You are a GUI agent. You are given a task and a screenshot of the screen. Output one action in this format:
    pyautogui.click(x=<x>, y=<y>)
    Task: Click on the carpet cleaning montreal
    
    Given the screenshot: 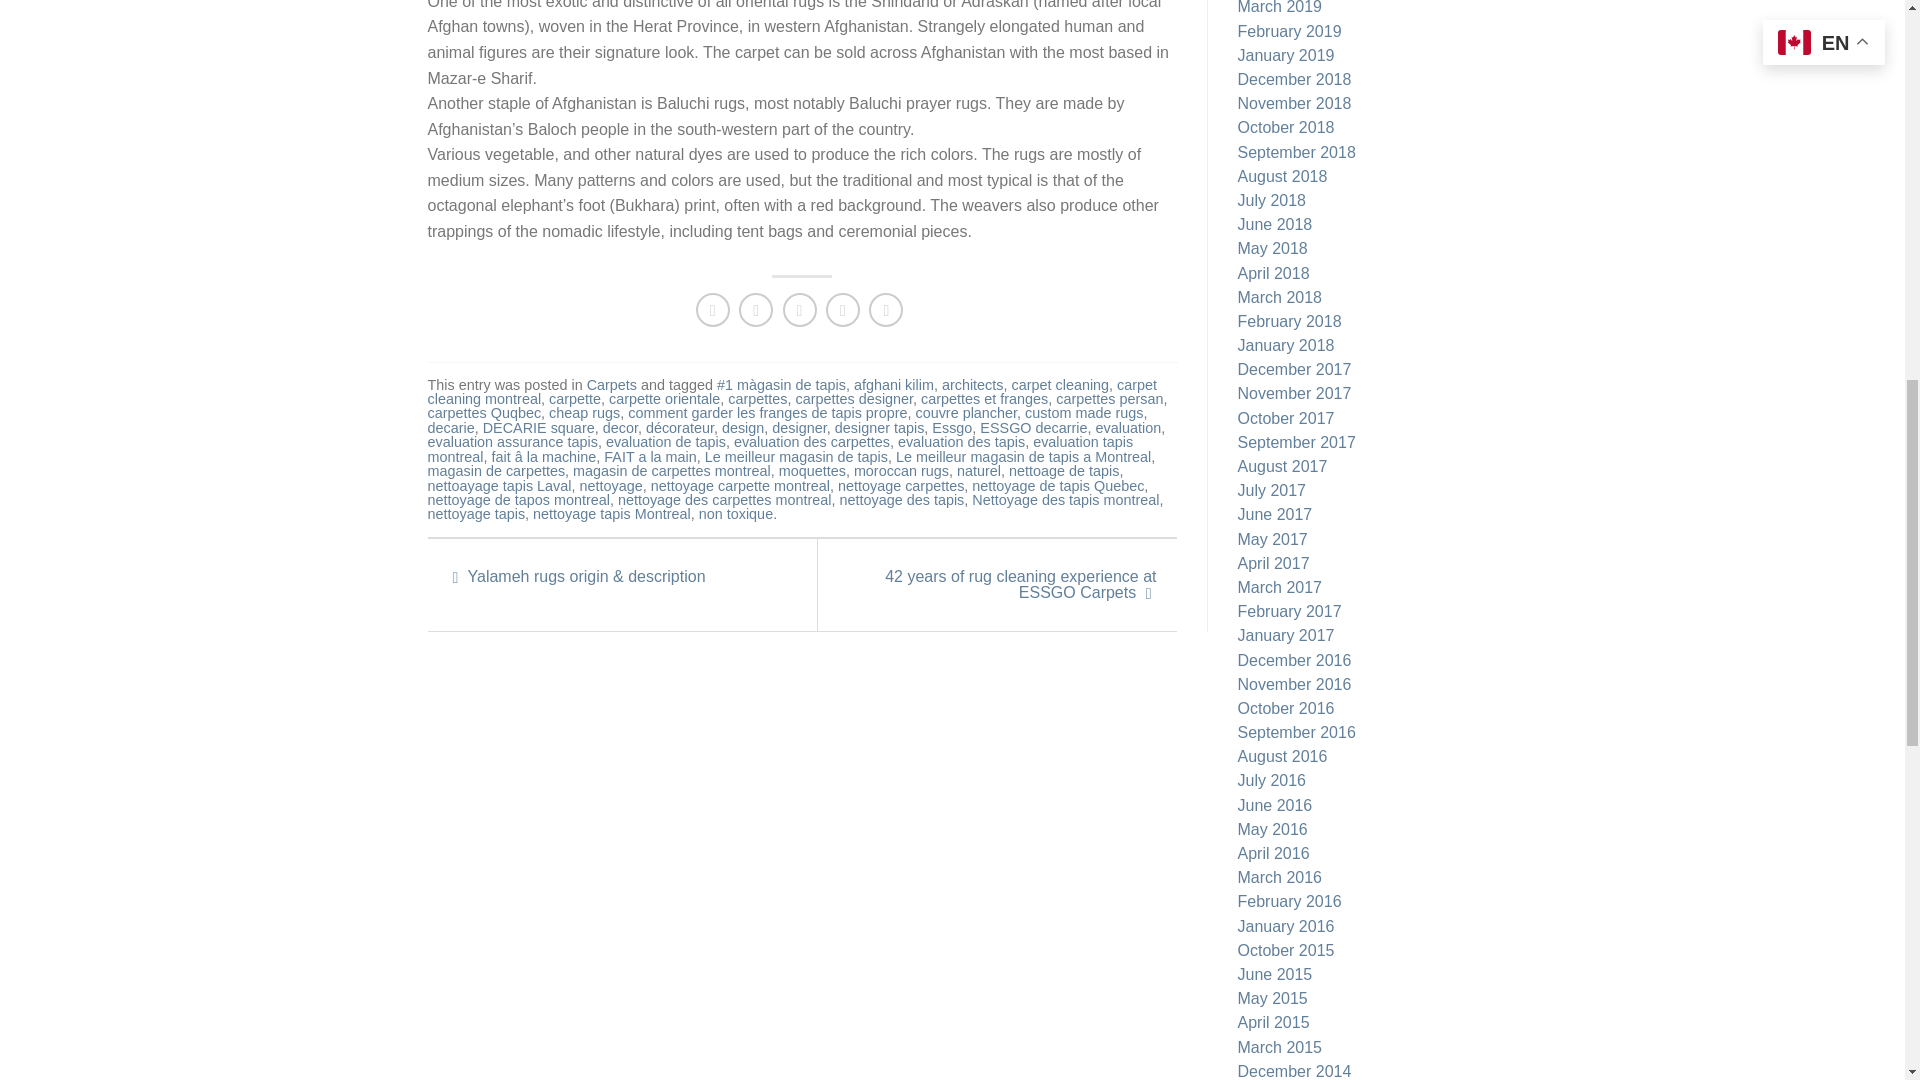 What is the action you would take?
    pyautogui.click(x=792, y=392)
    